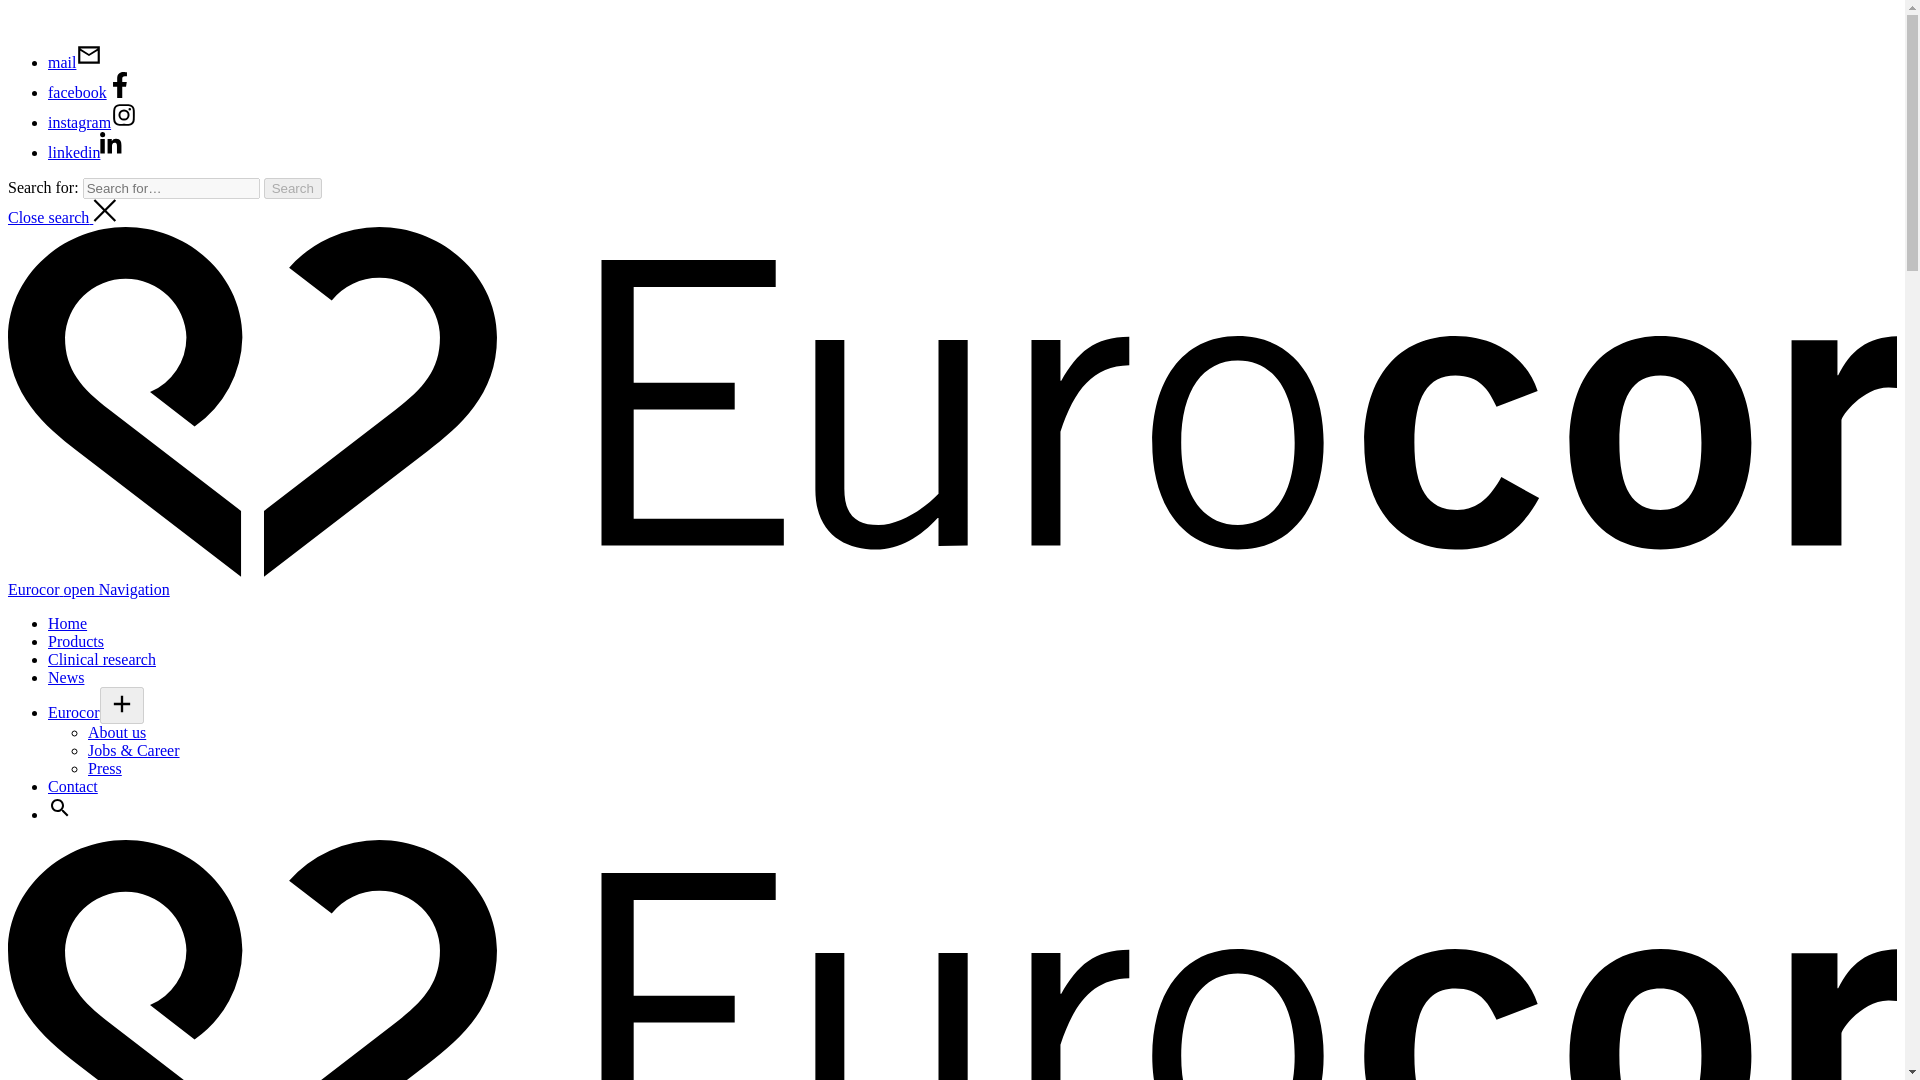 This screenshot has height=1080, width=1920. Describe the element at coordinates (76, 641) in the screenshot. I see `Products` at that location.